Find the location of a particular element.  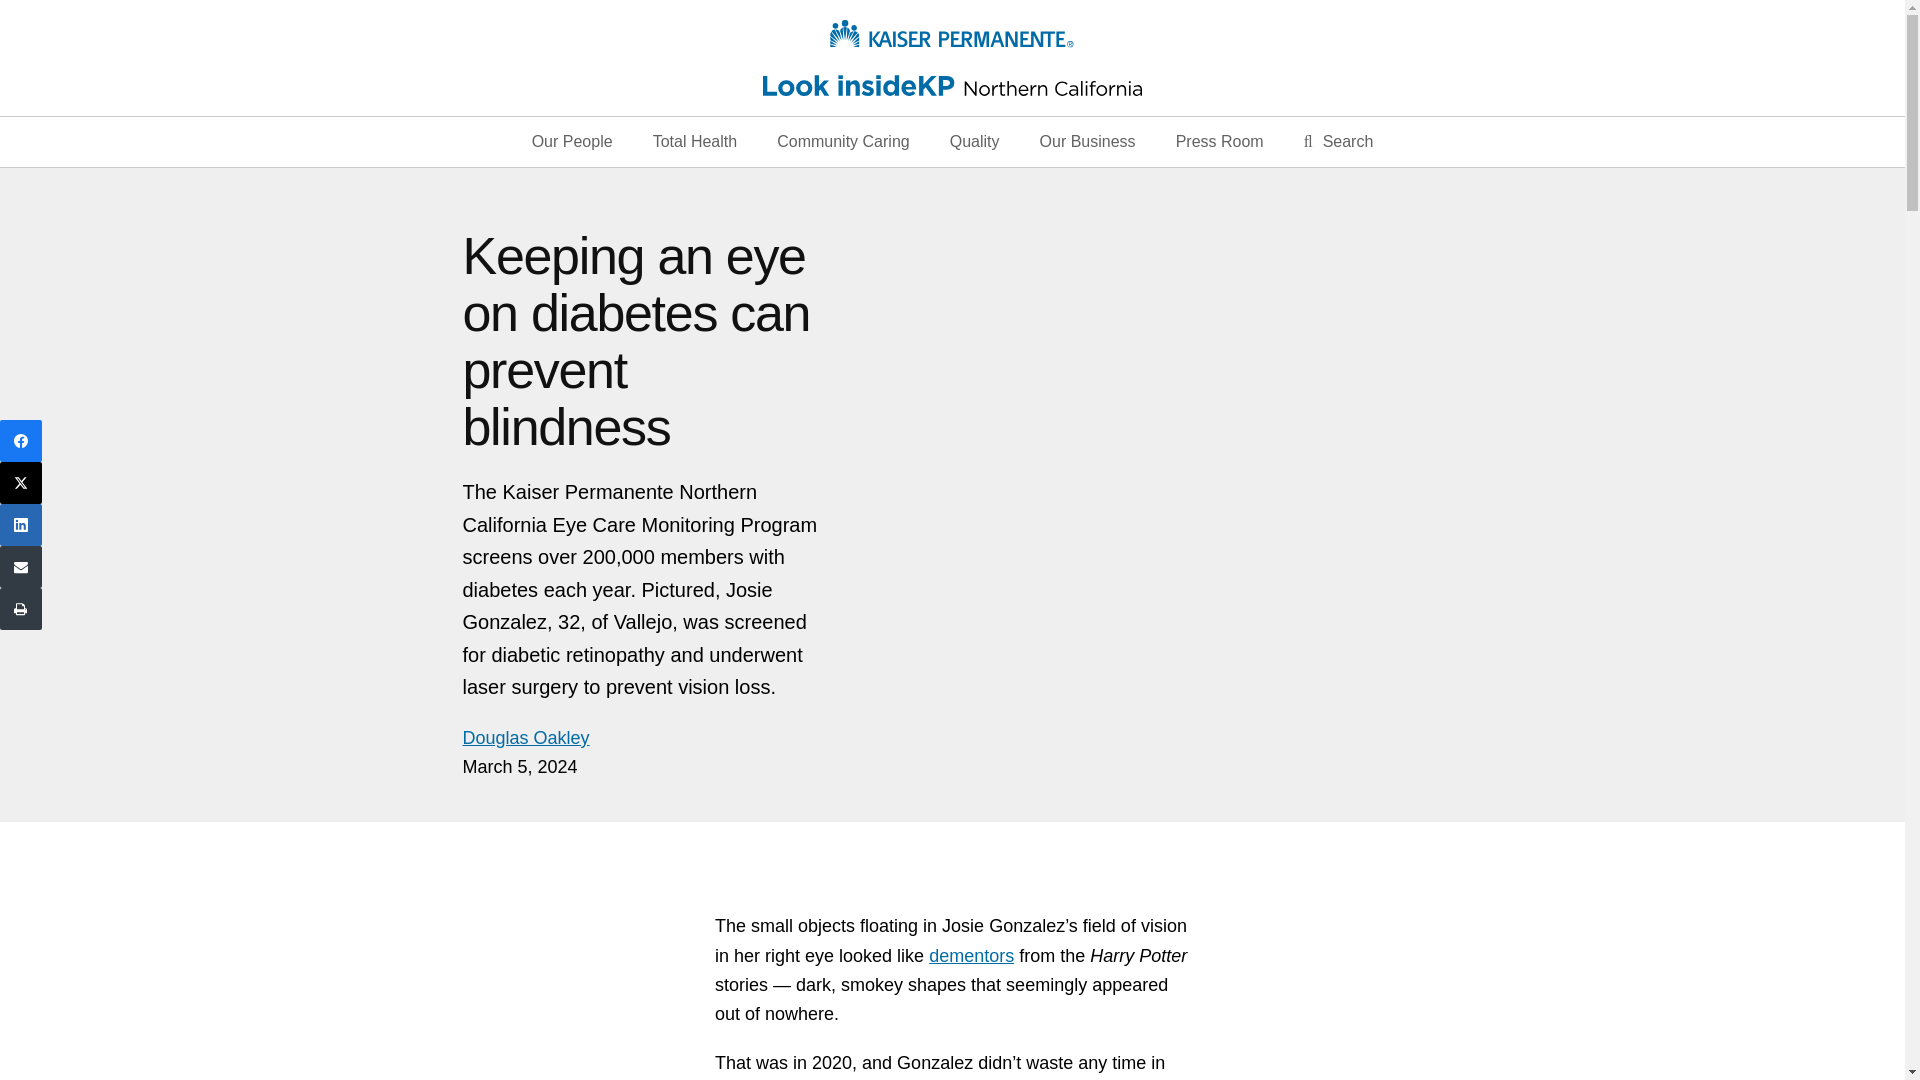

Our People is located at coordinates (572, 142).